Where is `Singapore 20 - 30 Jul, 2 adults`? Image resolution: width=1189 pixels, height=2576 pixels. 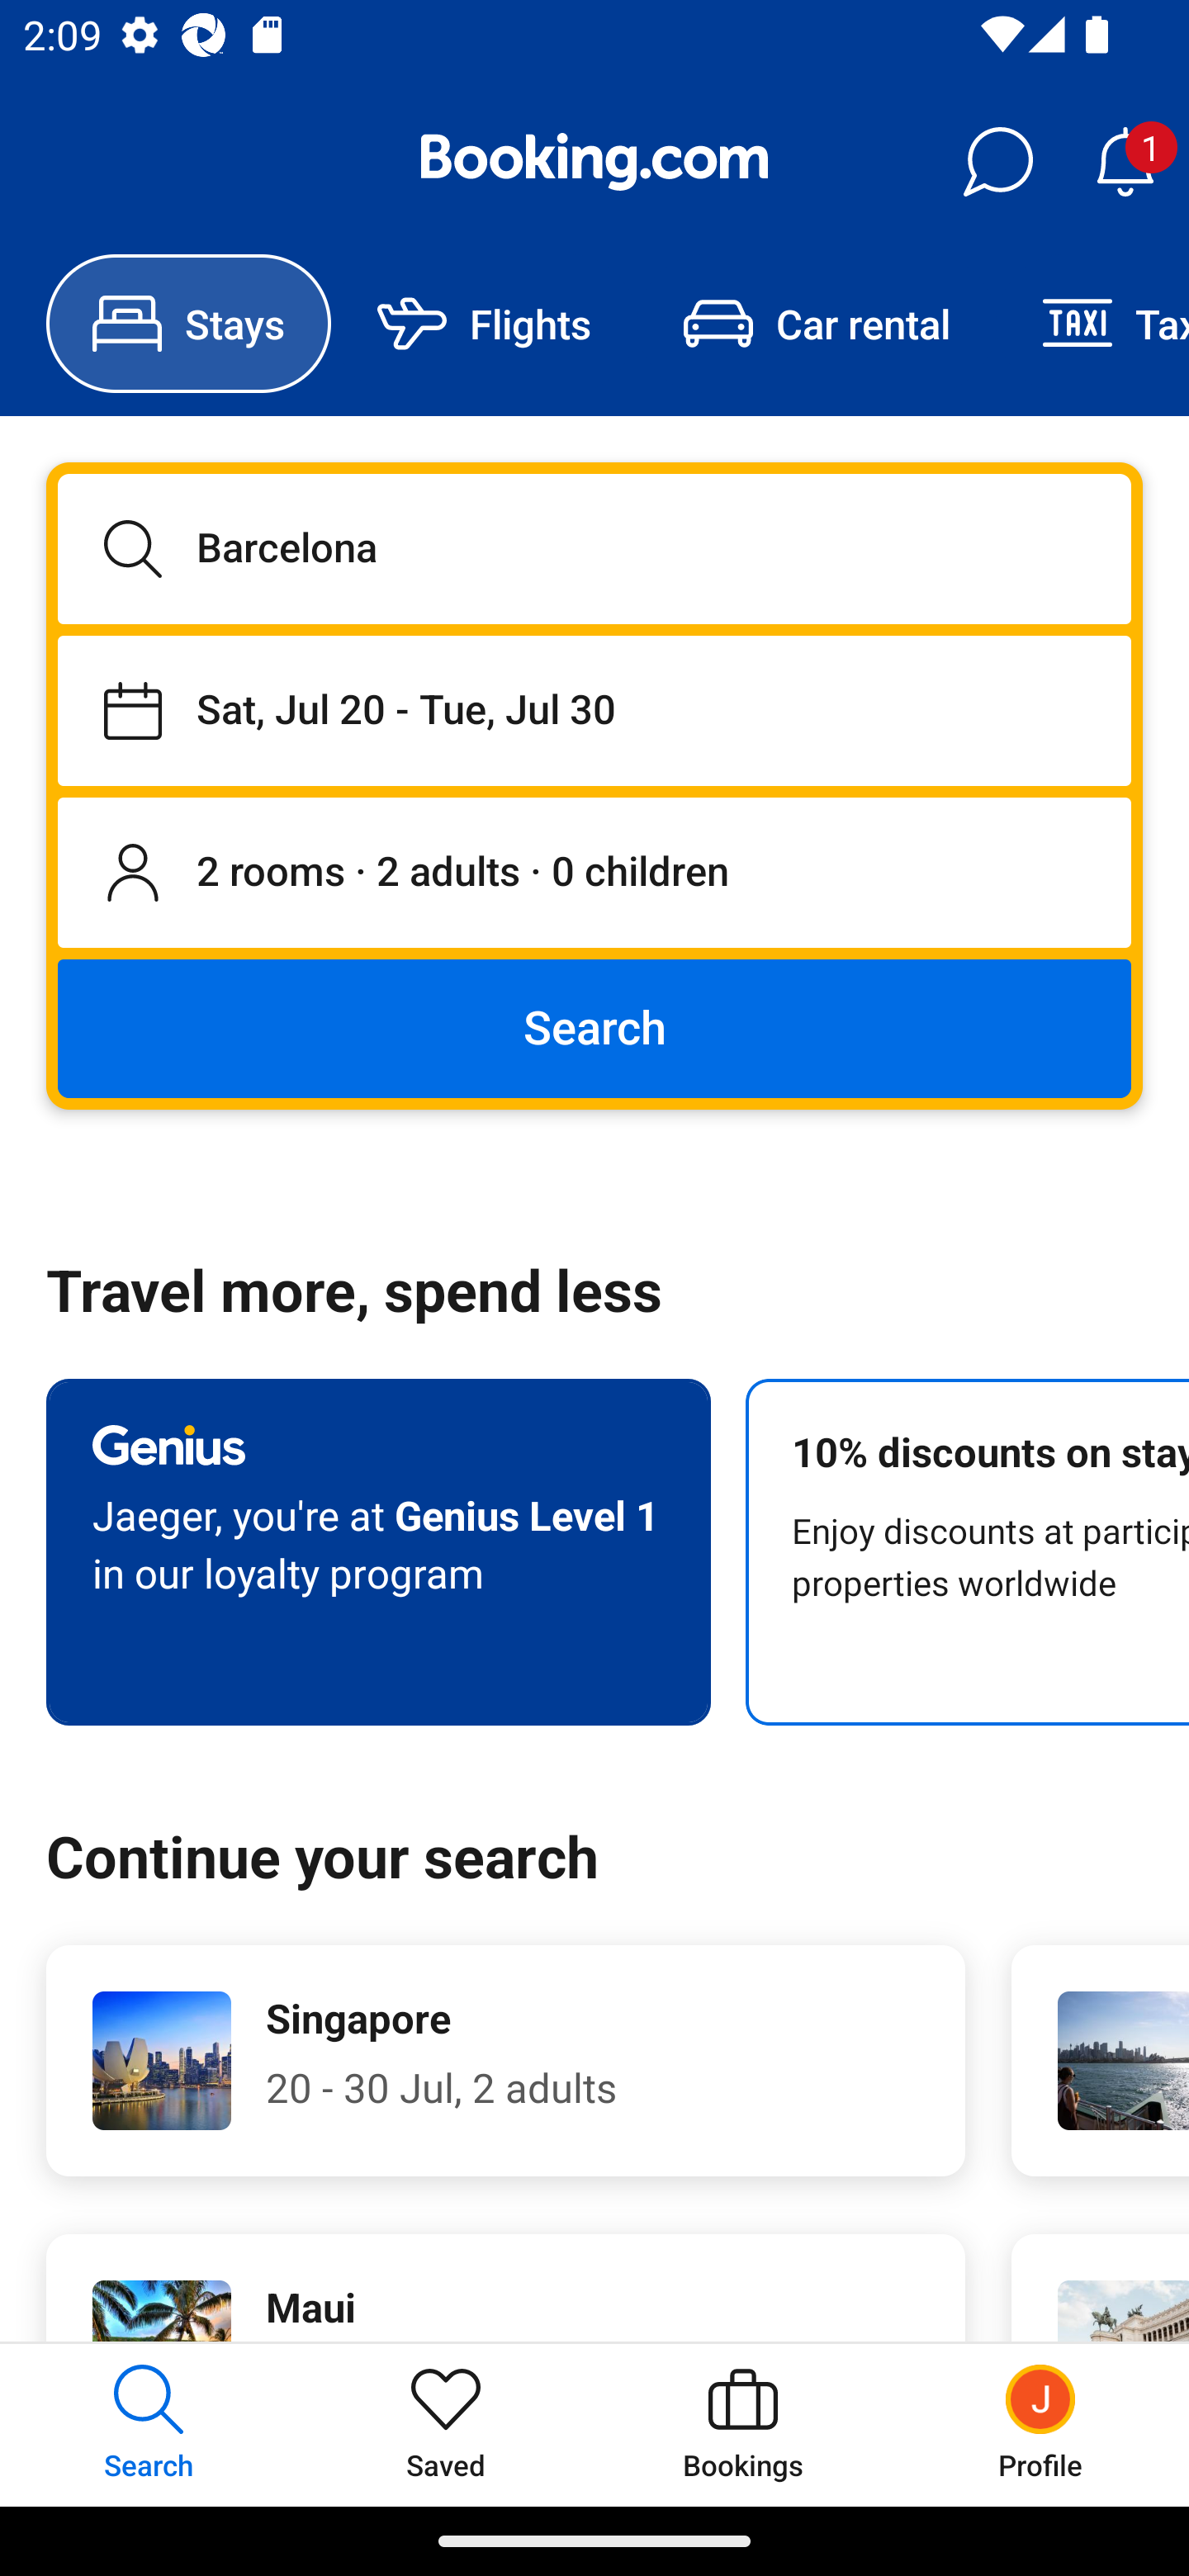 Singapore 20 - 30 Jul, 2 adults is located at coordinates (505, 2061).